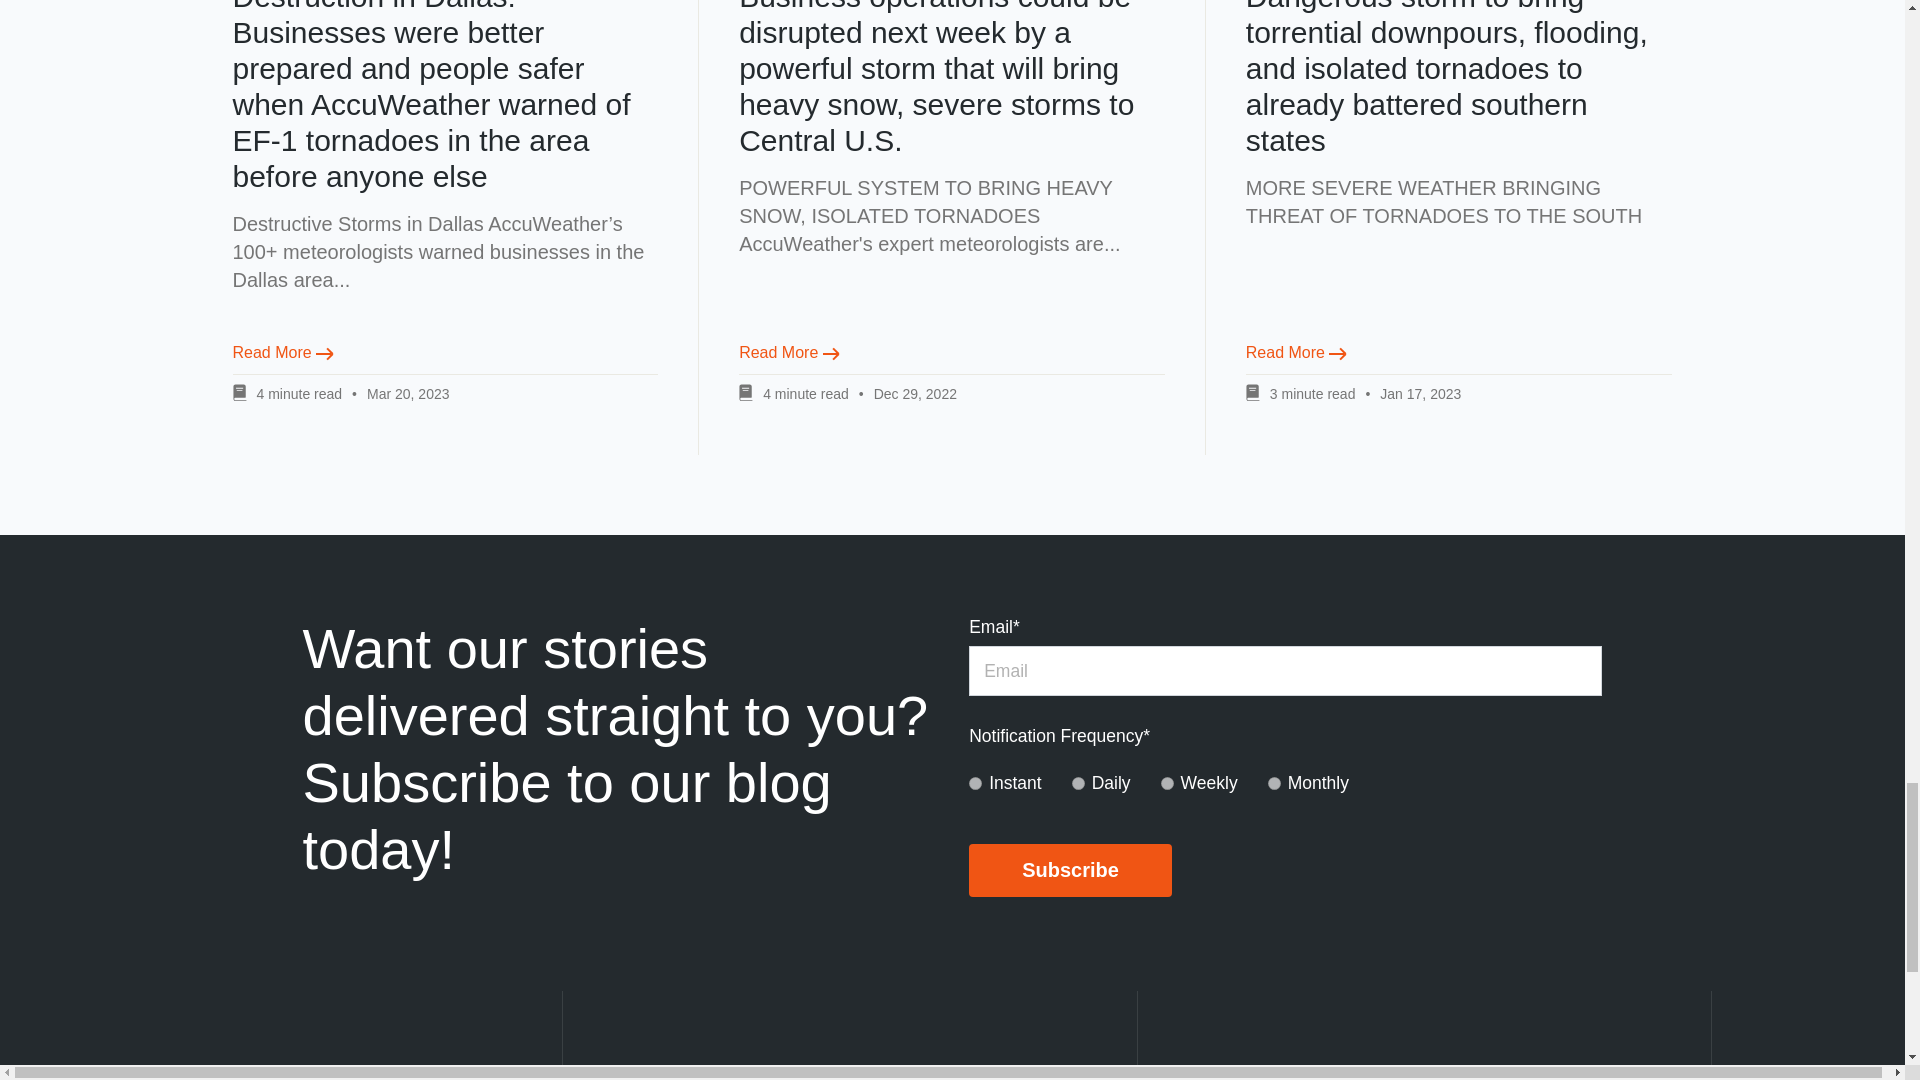 This screenshot has height=1080, width=1920. Describe the element at coordinates (1070, 870) in the screenshot. I see `Subscribe` at that location.